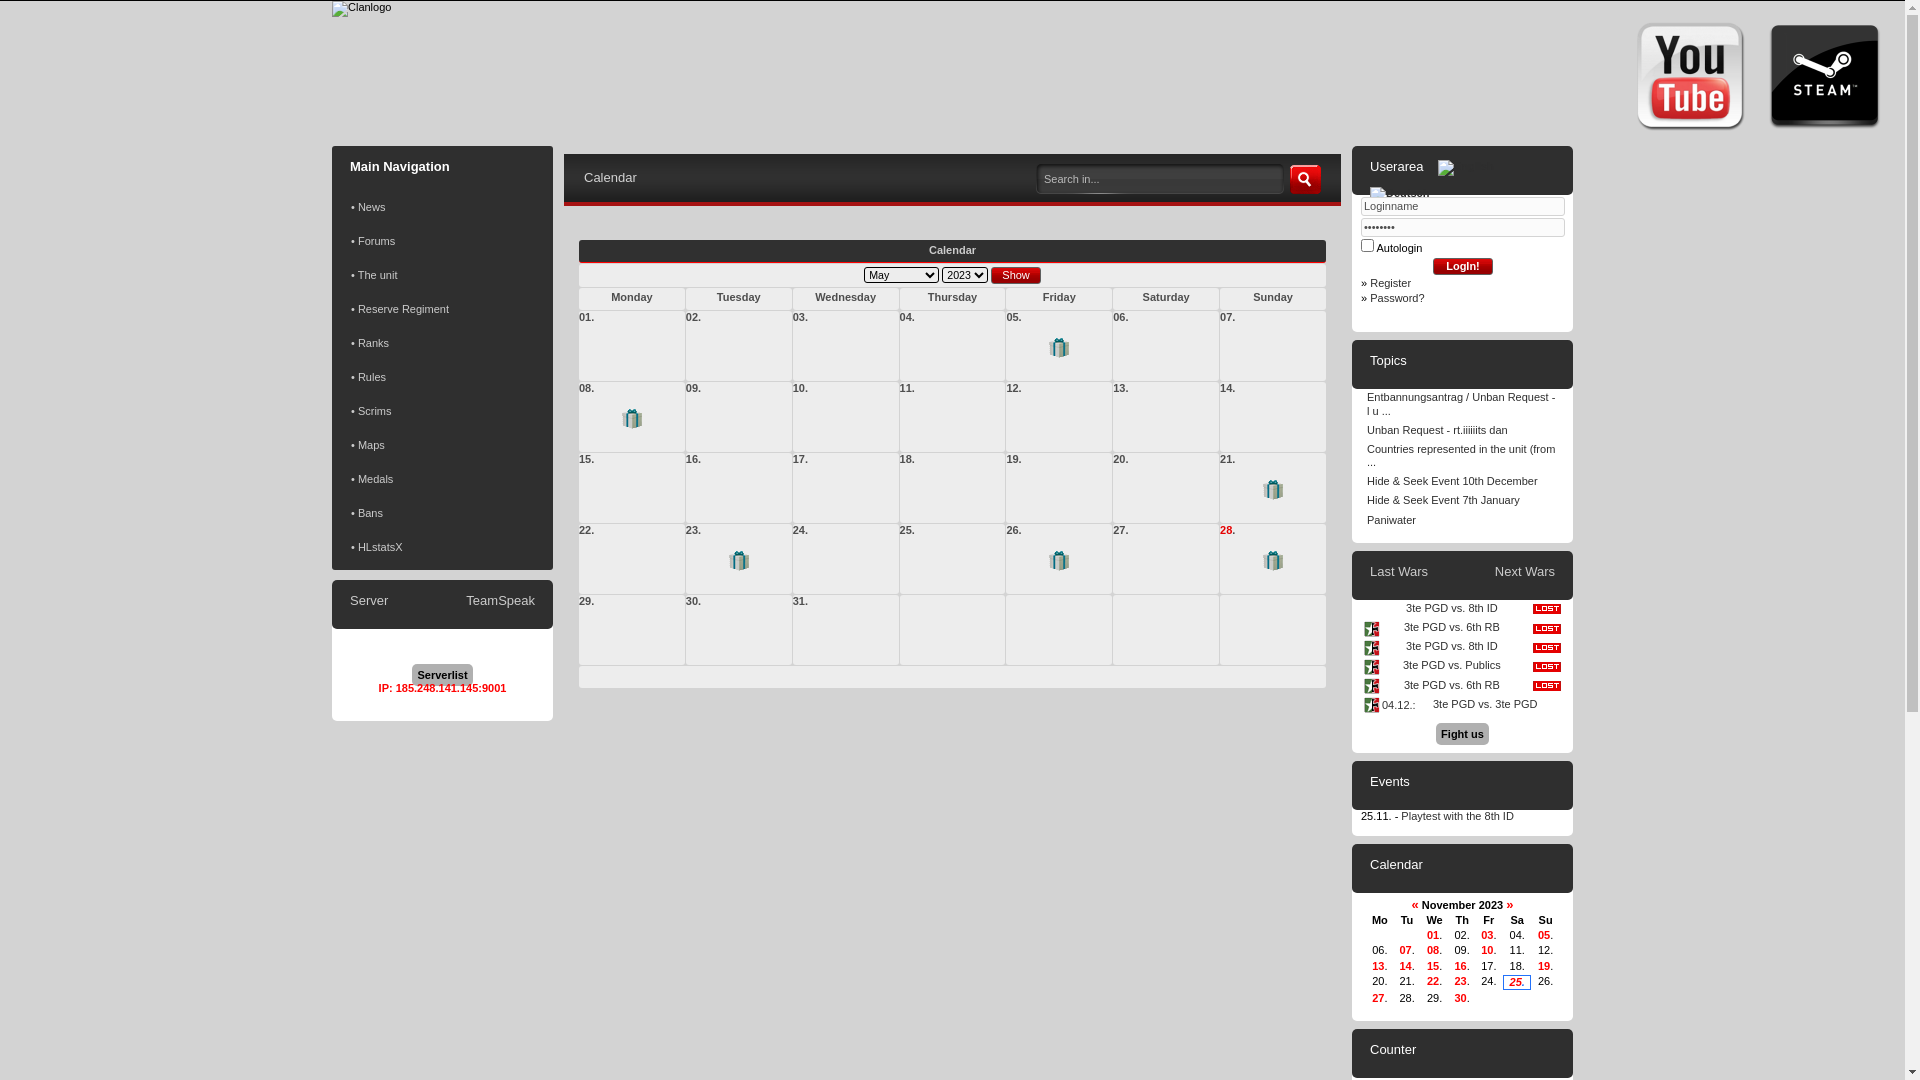 This screenshot has width=1920, height=1080. I want to click on LogIn!, so click(1463, 266).